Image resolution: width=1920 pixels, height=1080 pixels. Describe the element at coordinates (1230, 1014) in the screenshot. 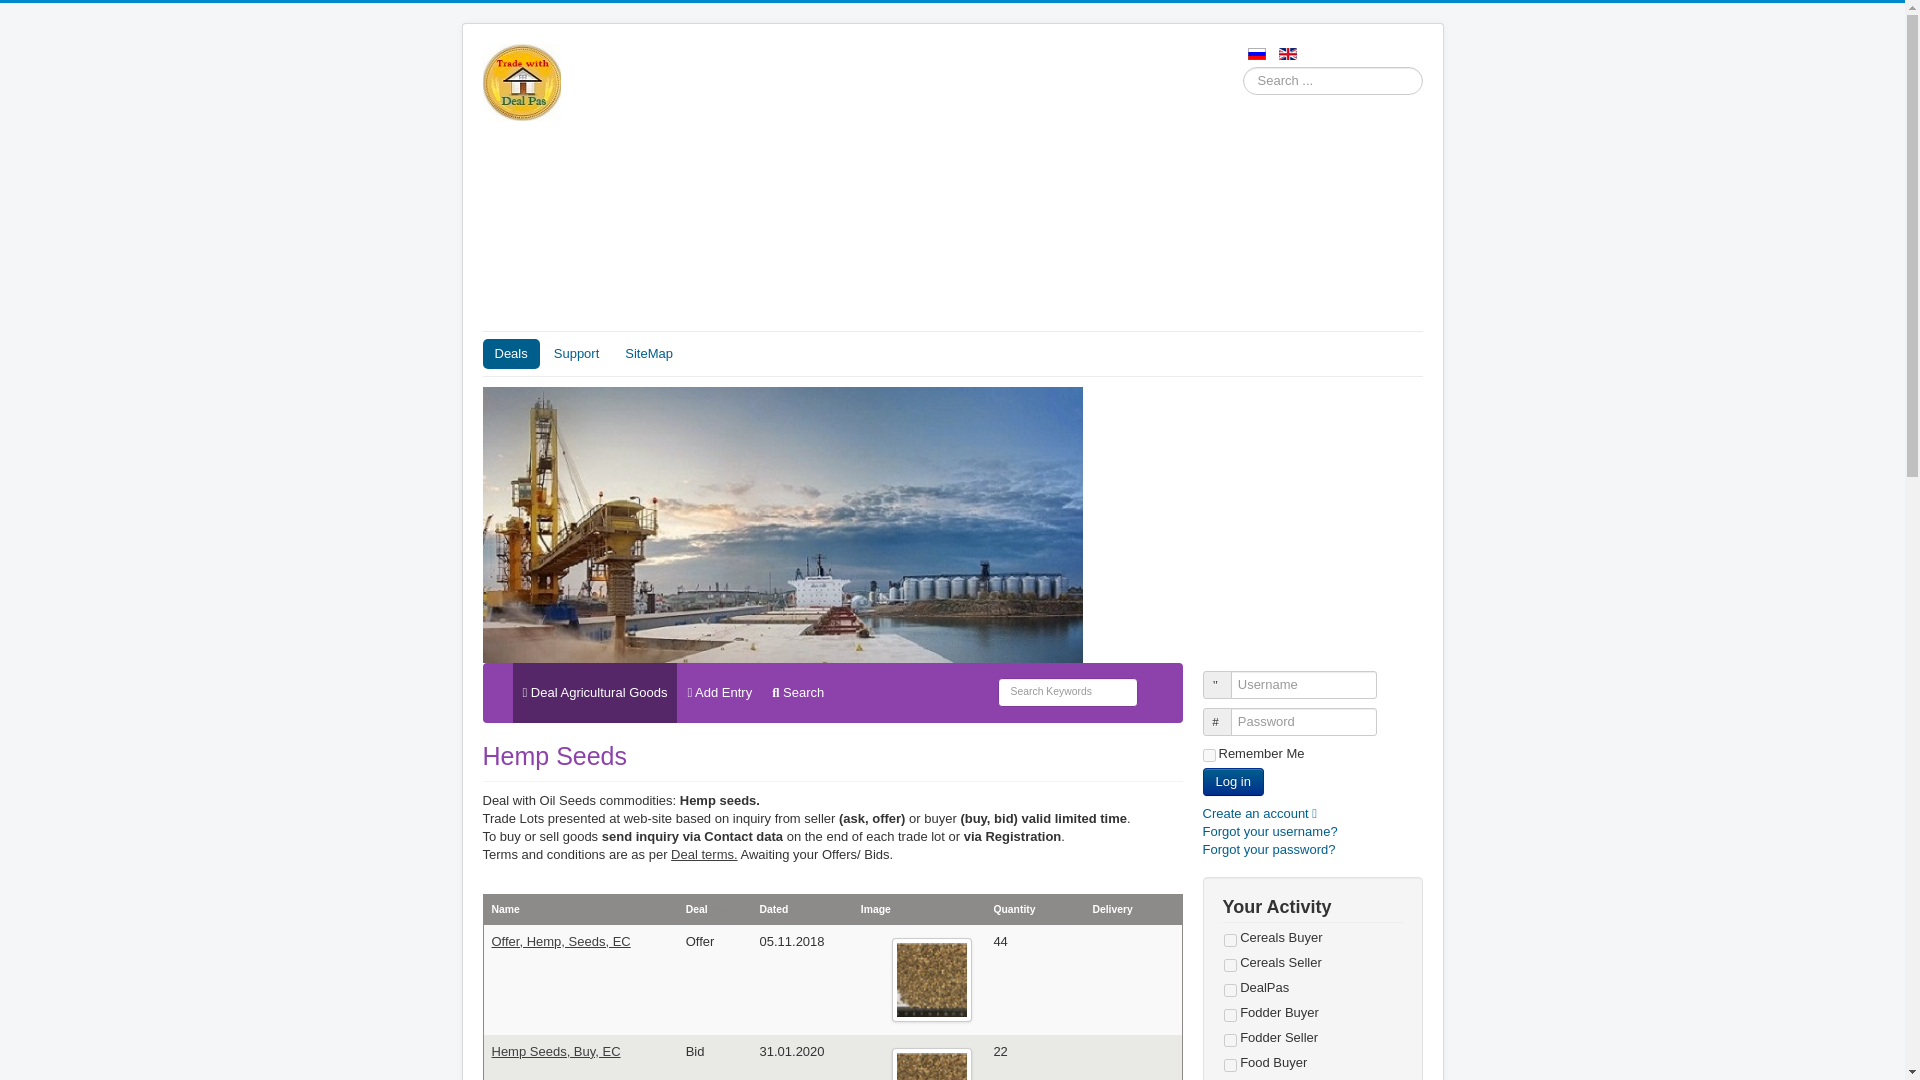

I see `5` at that location.